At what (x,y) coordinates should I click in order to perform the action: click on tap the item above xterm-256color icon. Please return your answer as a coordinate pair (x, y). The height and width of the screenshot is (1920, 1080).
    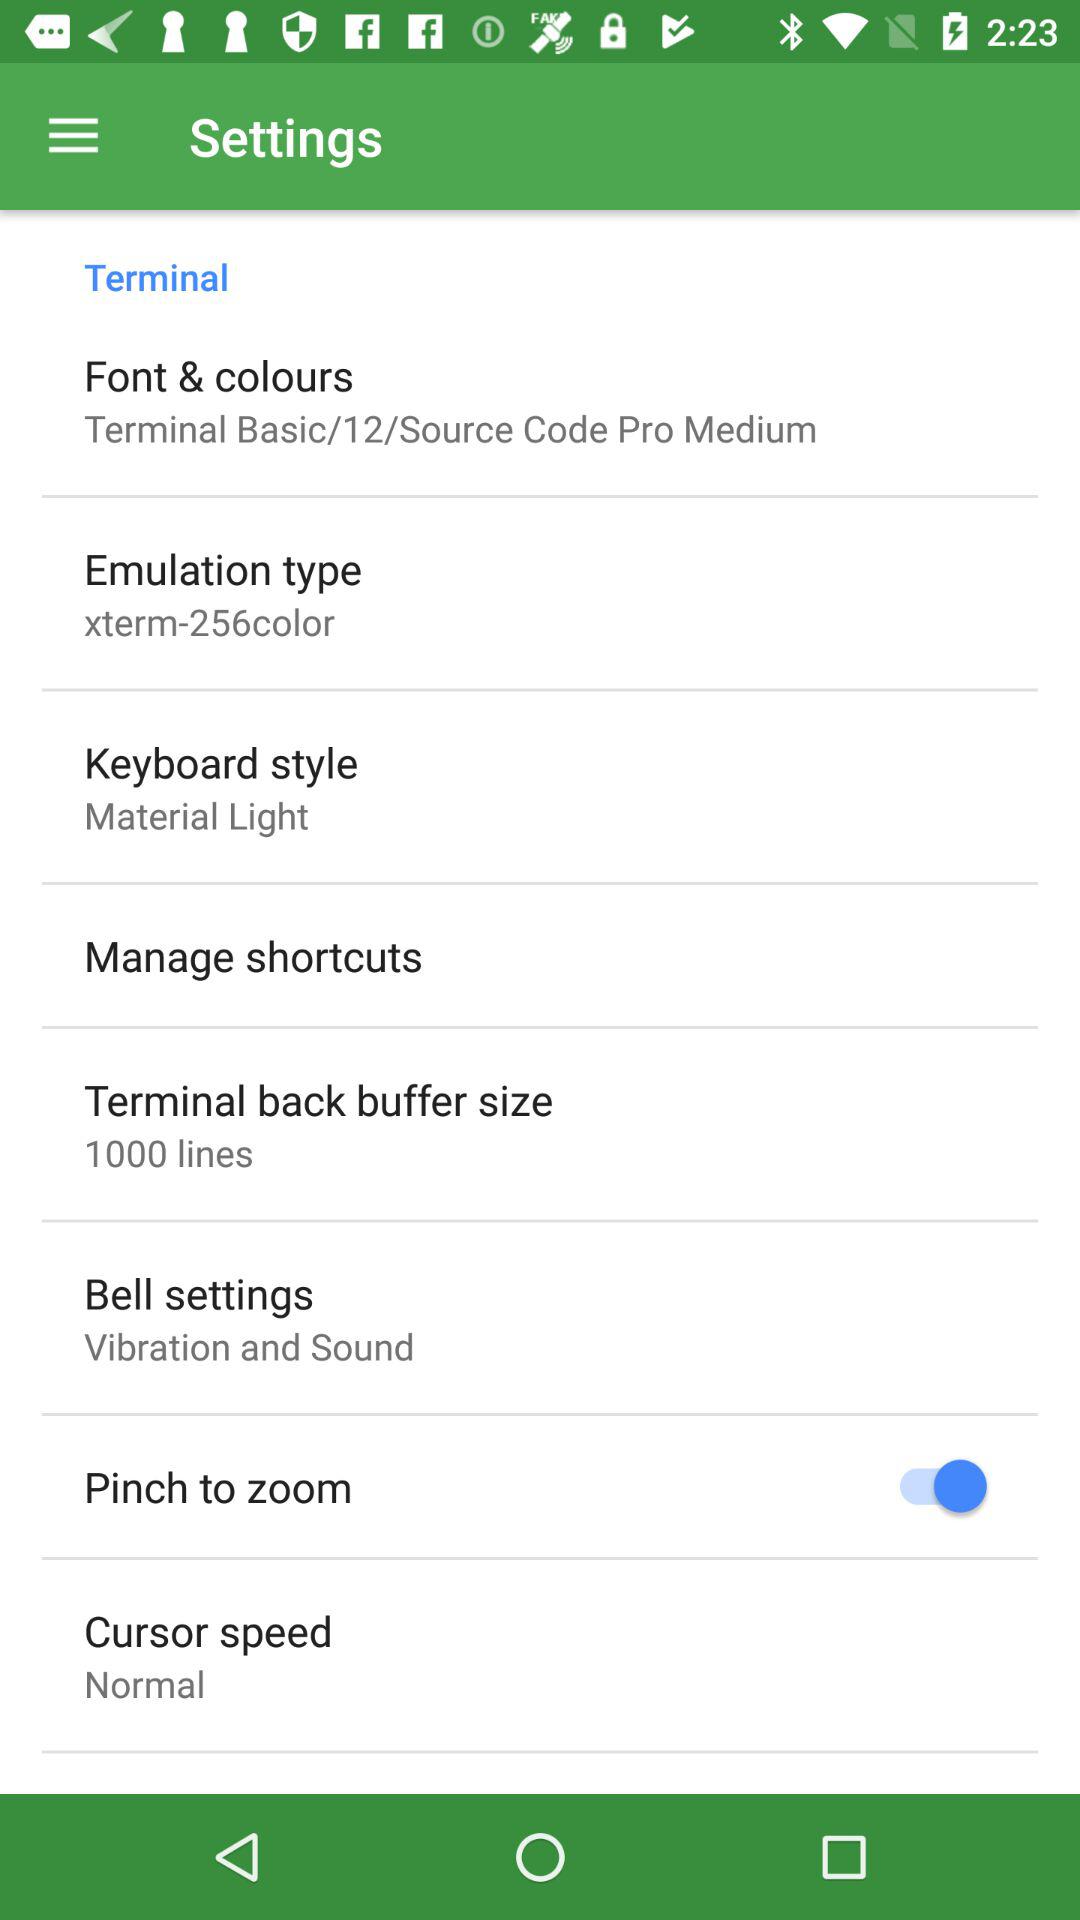
    Looking at the image, I should click on (223, 568).